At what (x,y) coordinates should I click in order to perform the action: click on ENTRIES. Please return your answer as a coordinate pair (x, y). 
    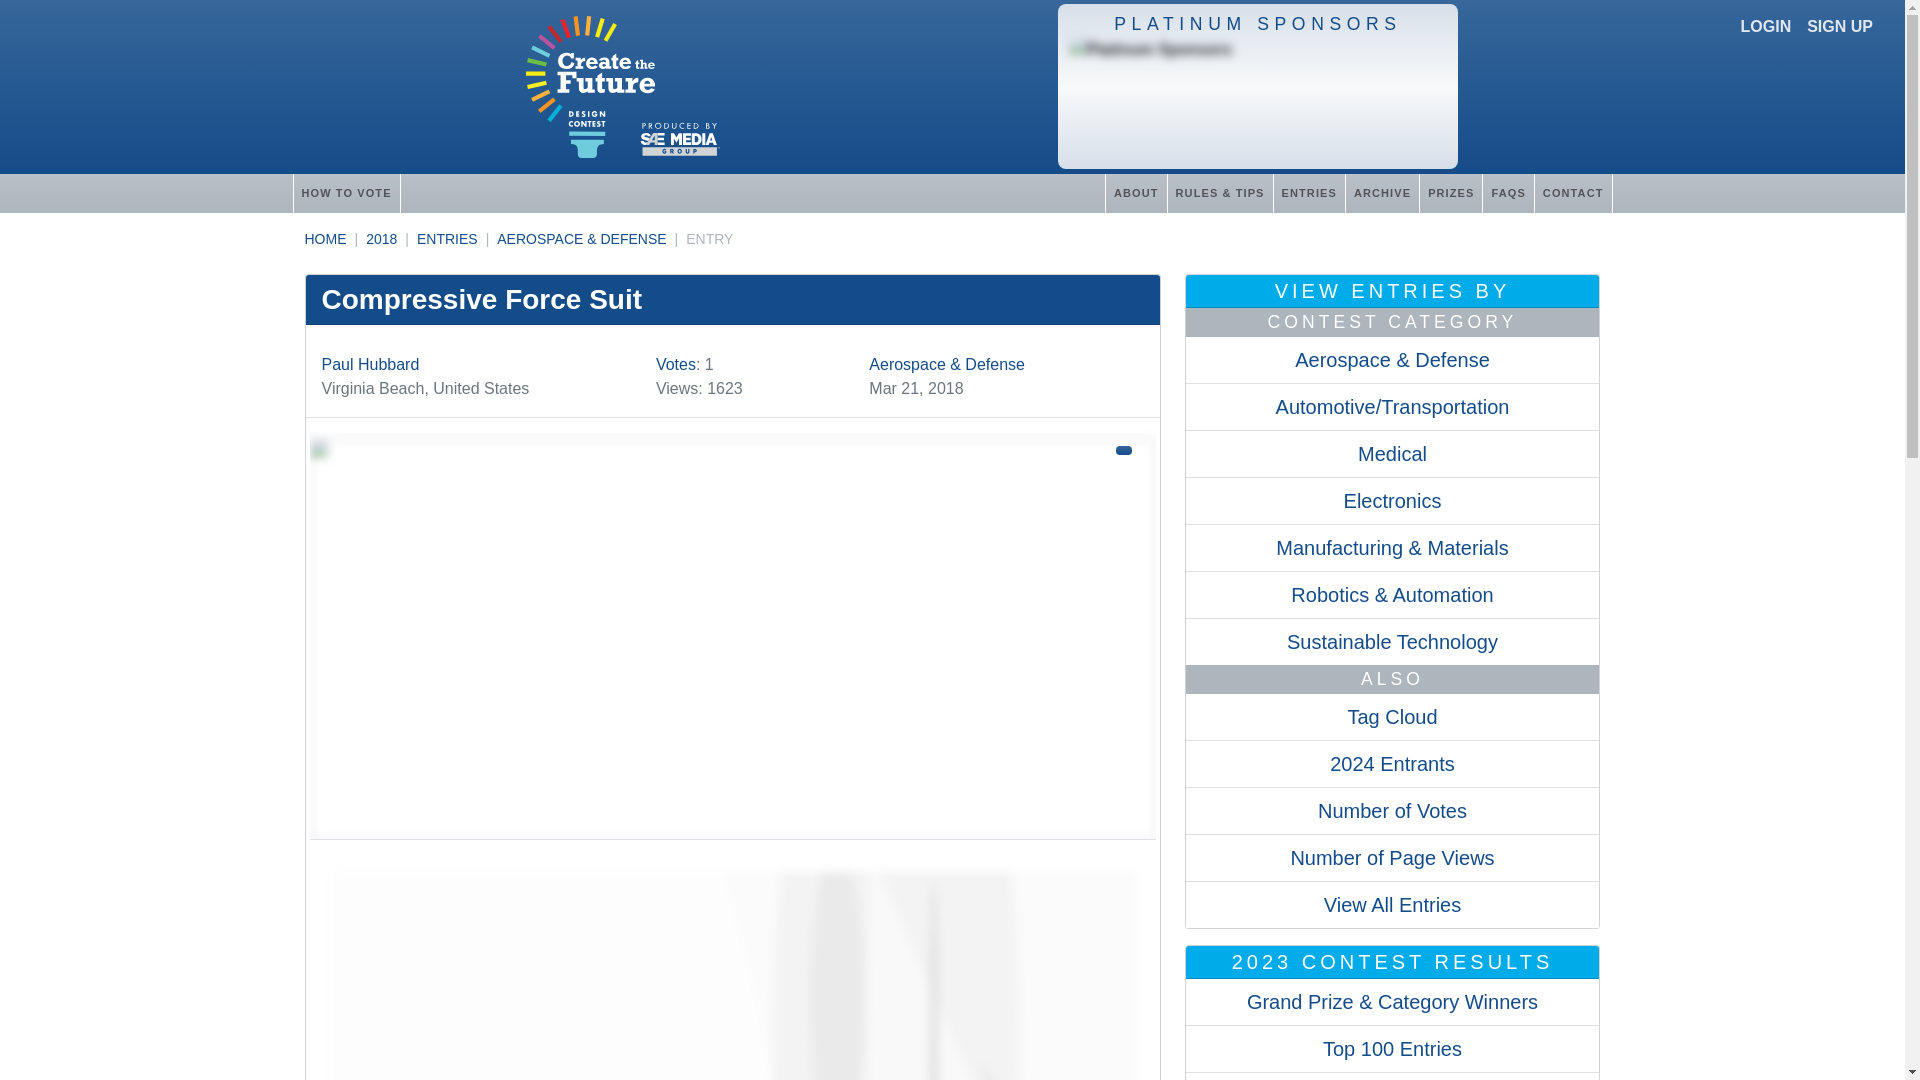
    Looking at the image, I should click on (447, 239).